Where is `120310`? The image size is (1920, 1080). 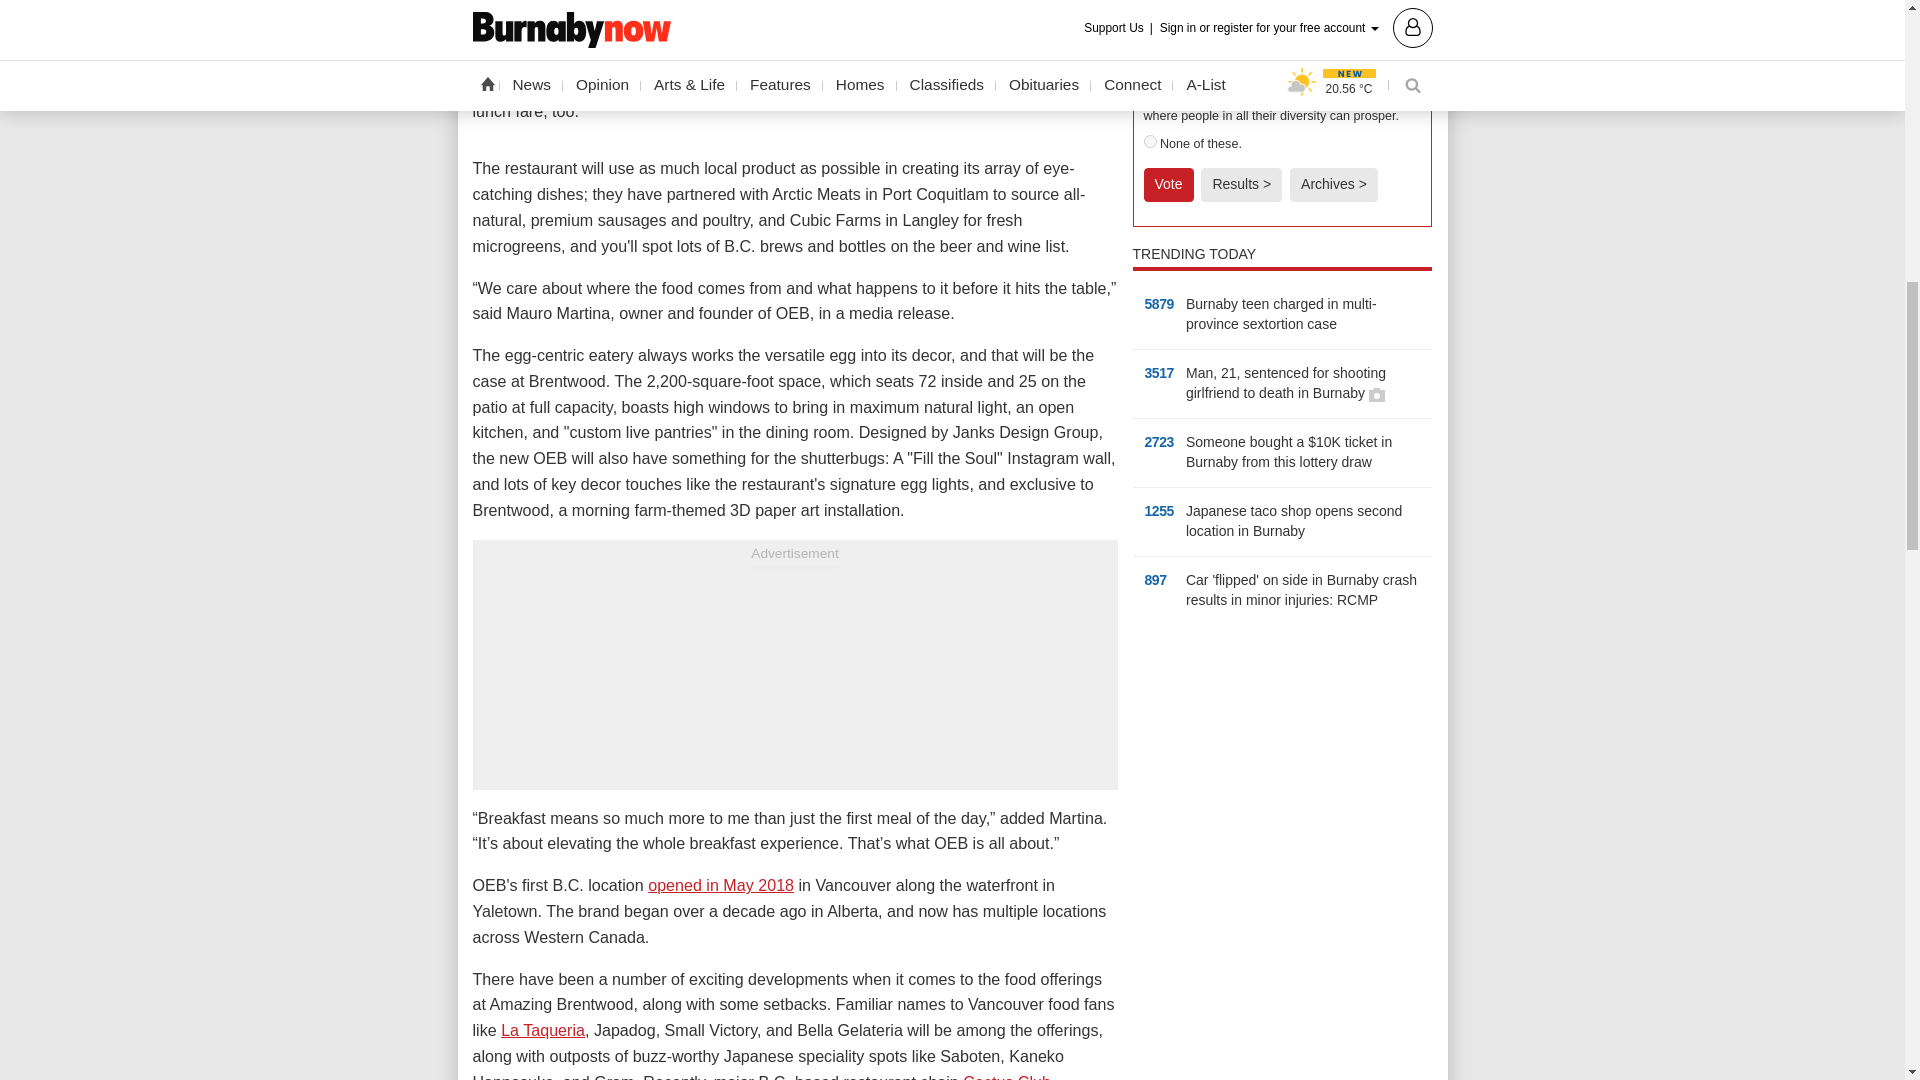 120310 is located at coordinates (1150, 141).